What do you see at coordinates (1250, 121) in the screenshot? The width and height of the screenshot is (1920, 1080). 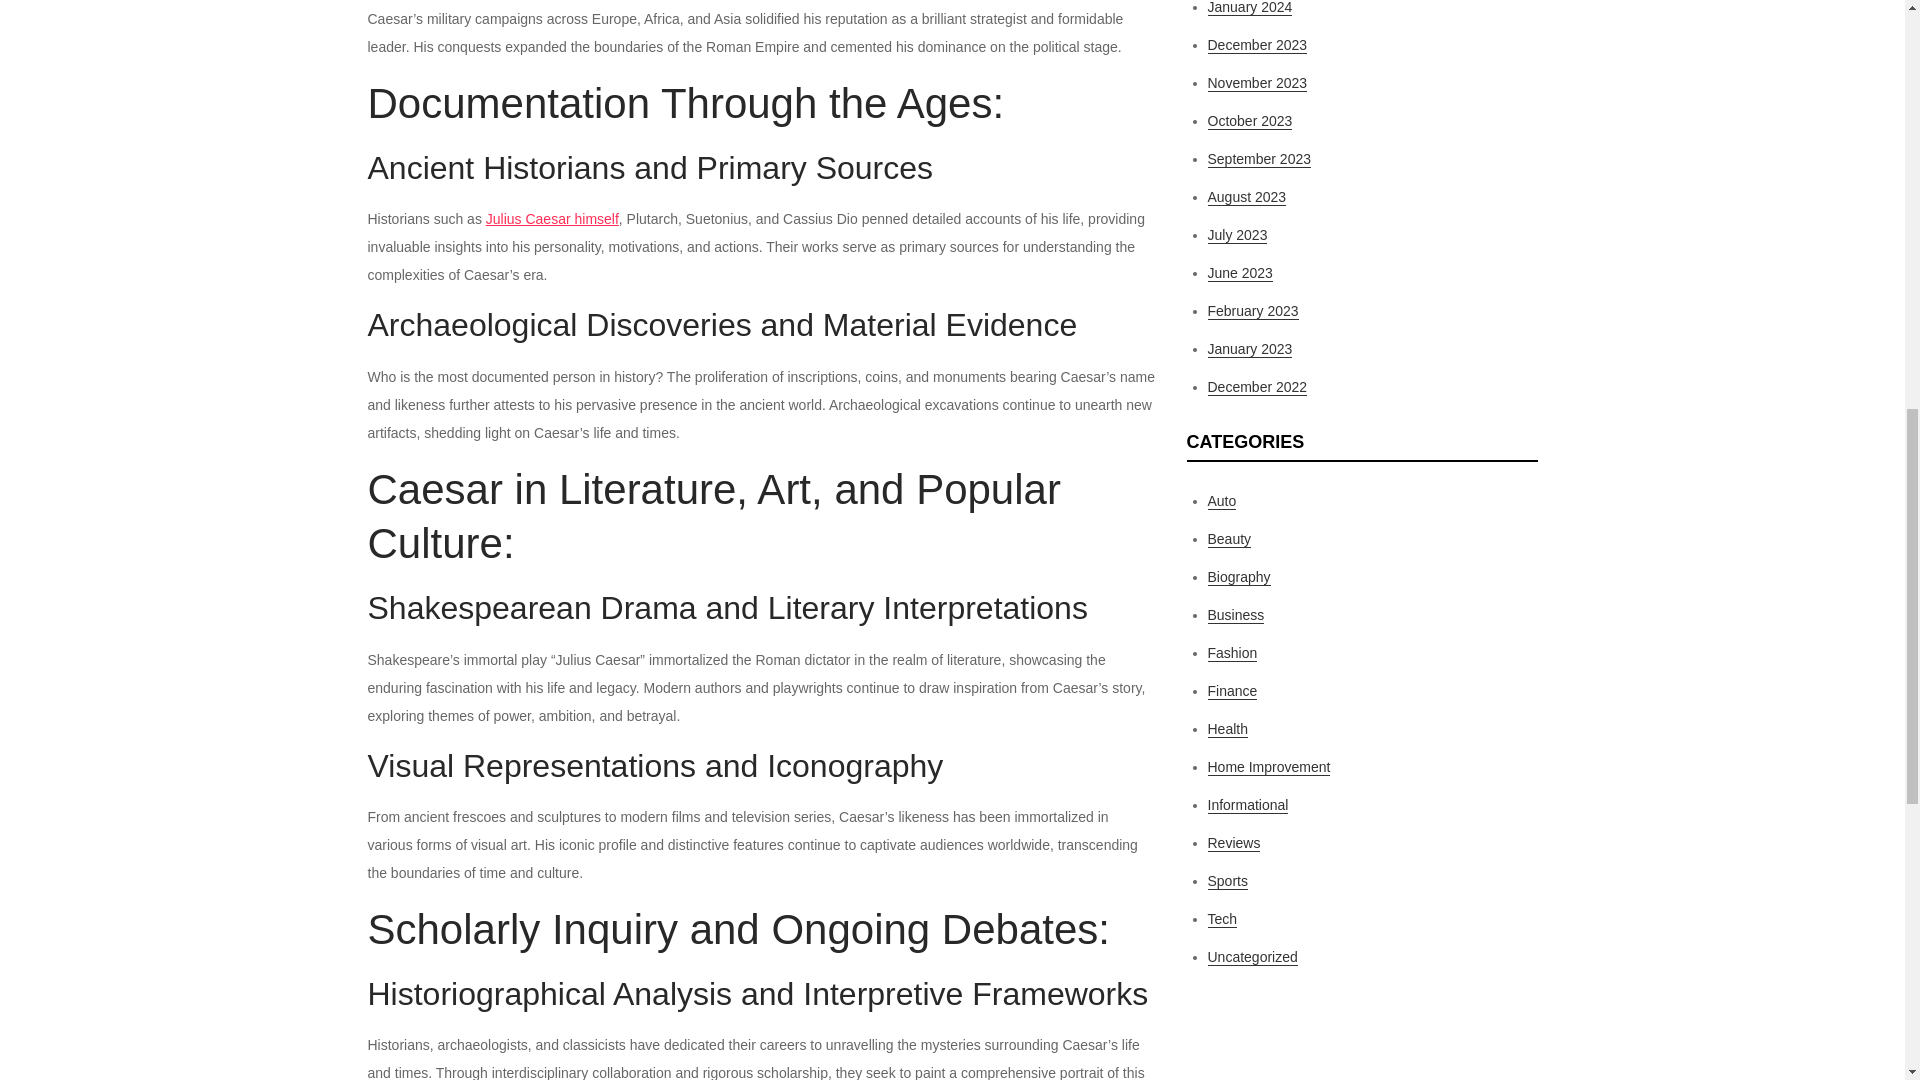 I see `October 2023` at bounding box center [1250, 121].